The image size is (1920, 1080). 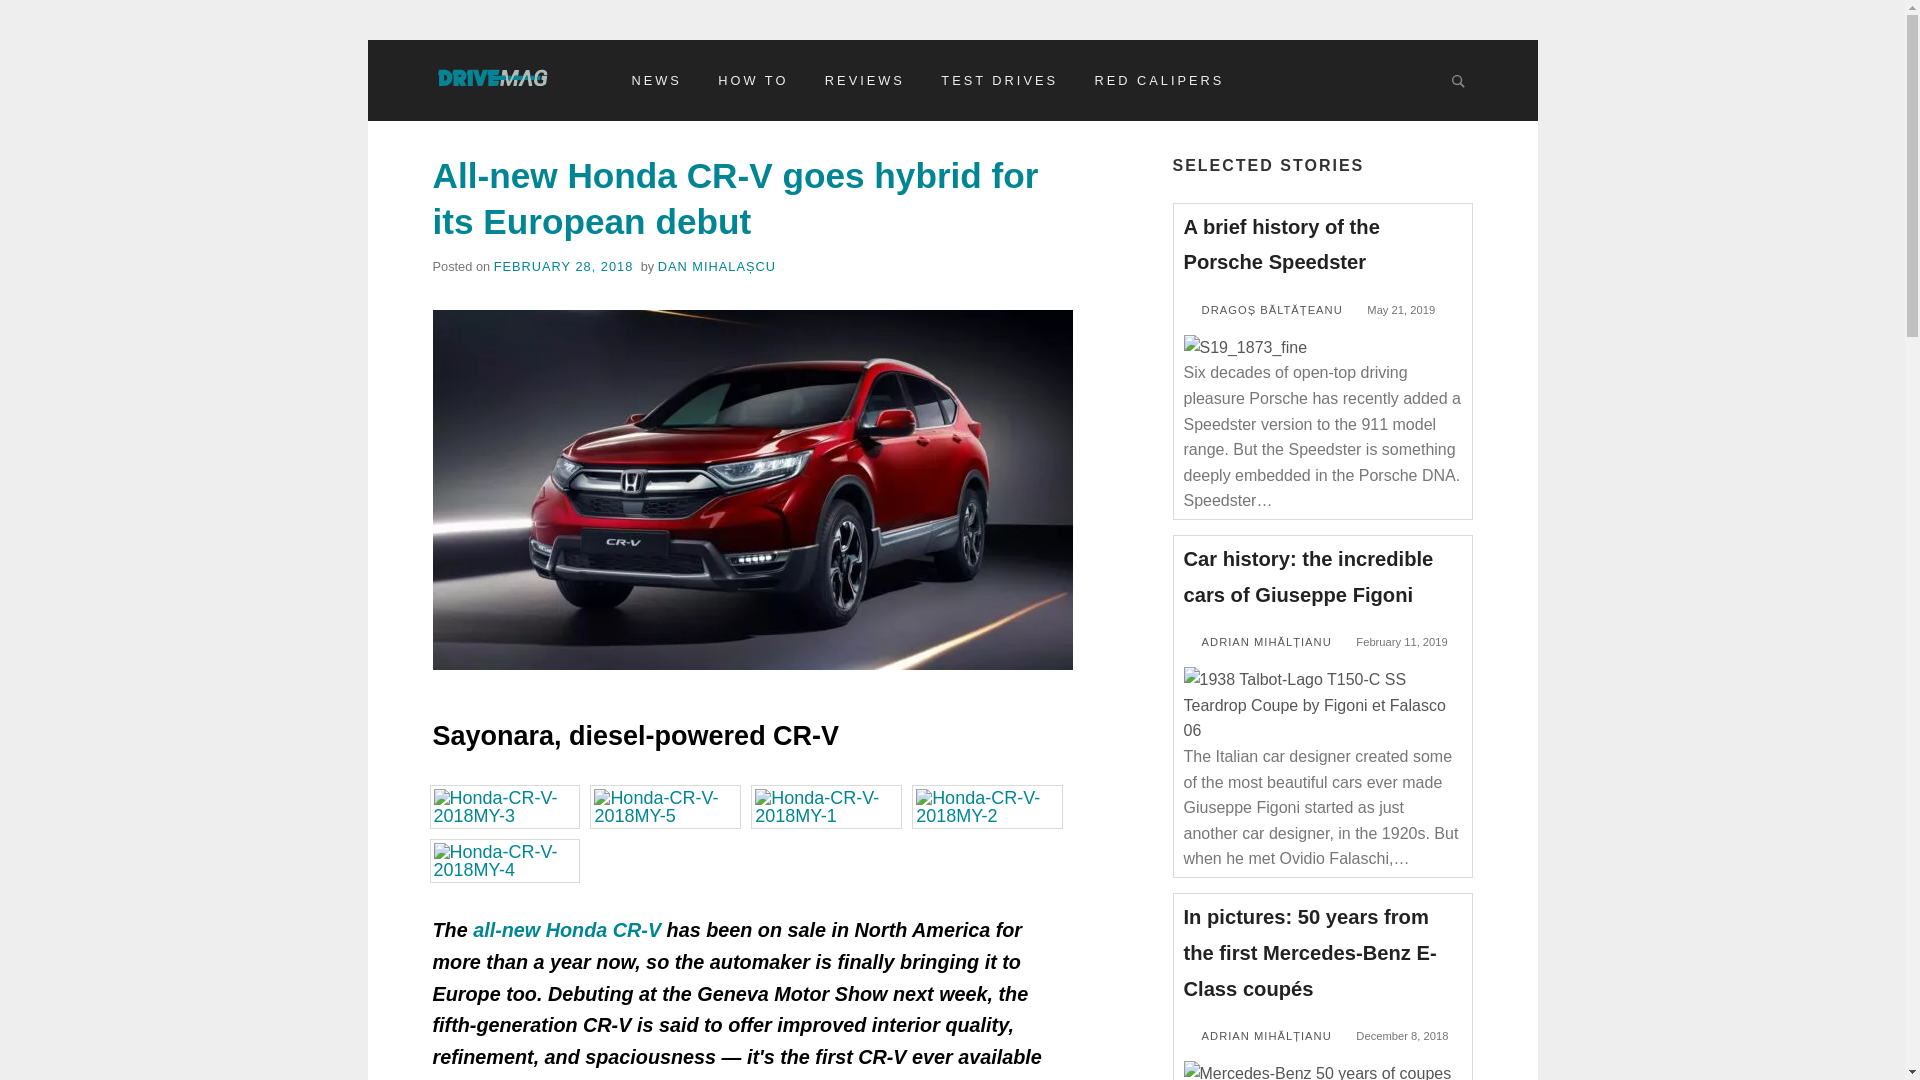 I want to click on all-new Honda CR-V, so click(x=566, y=930).